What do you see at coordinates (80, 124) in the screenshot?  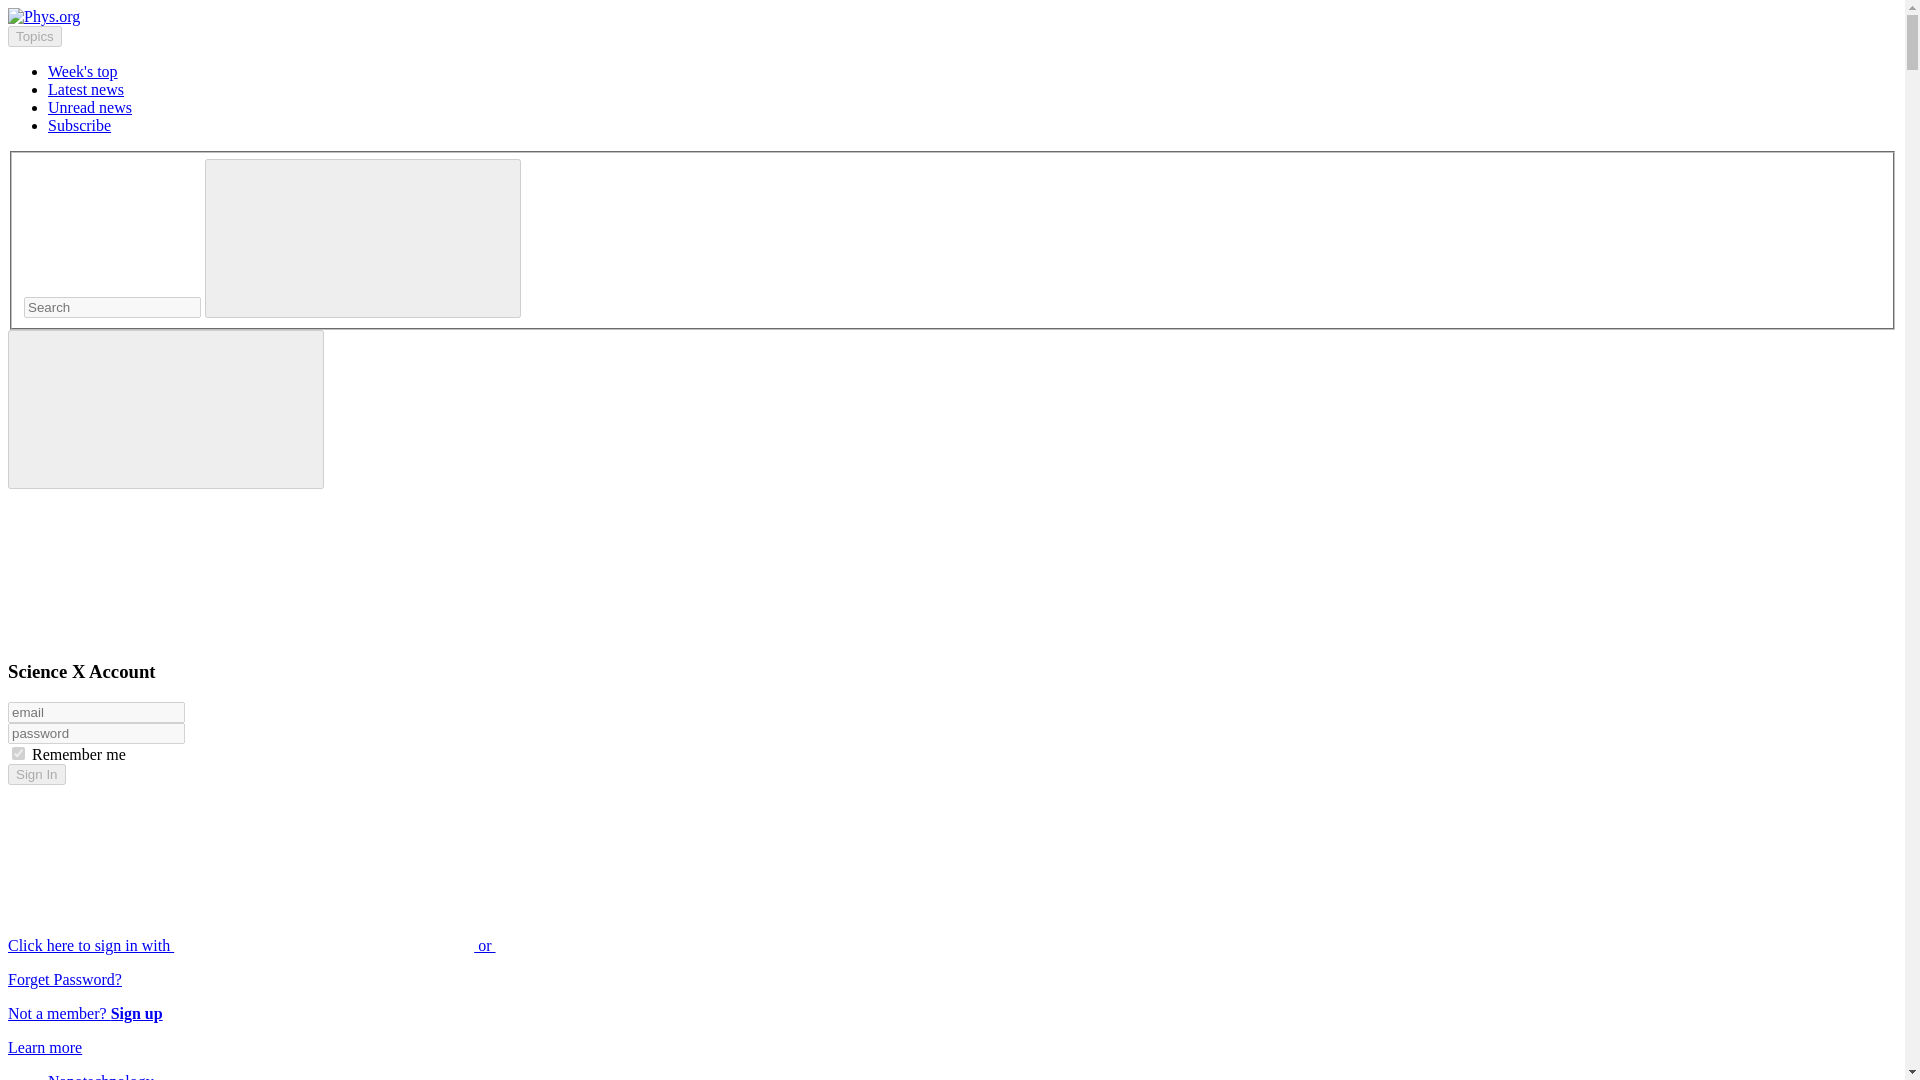 I see `Subscribe` at bounding box center [80, 124].